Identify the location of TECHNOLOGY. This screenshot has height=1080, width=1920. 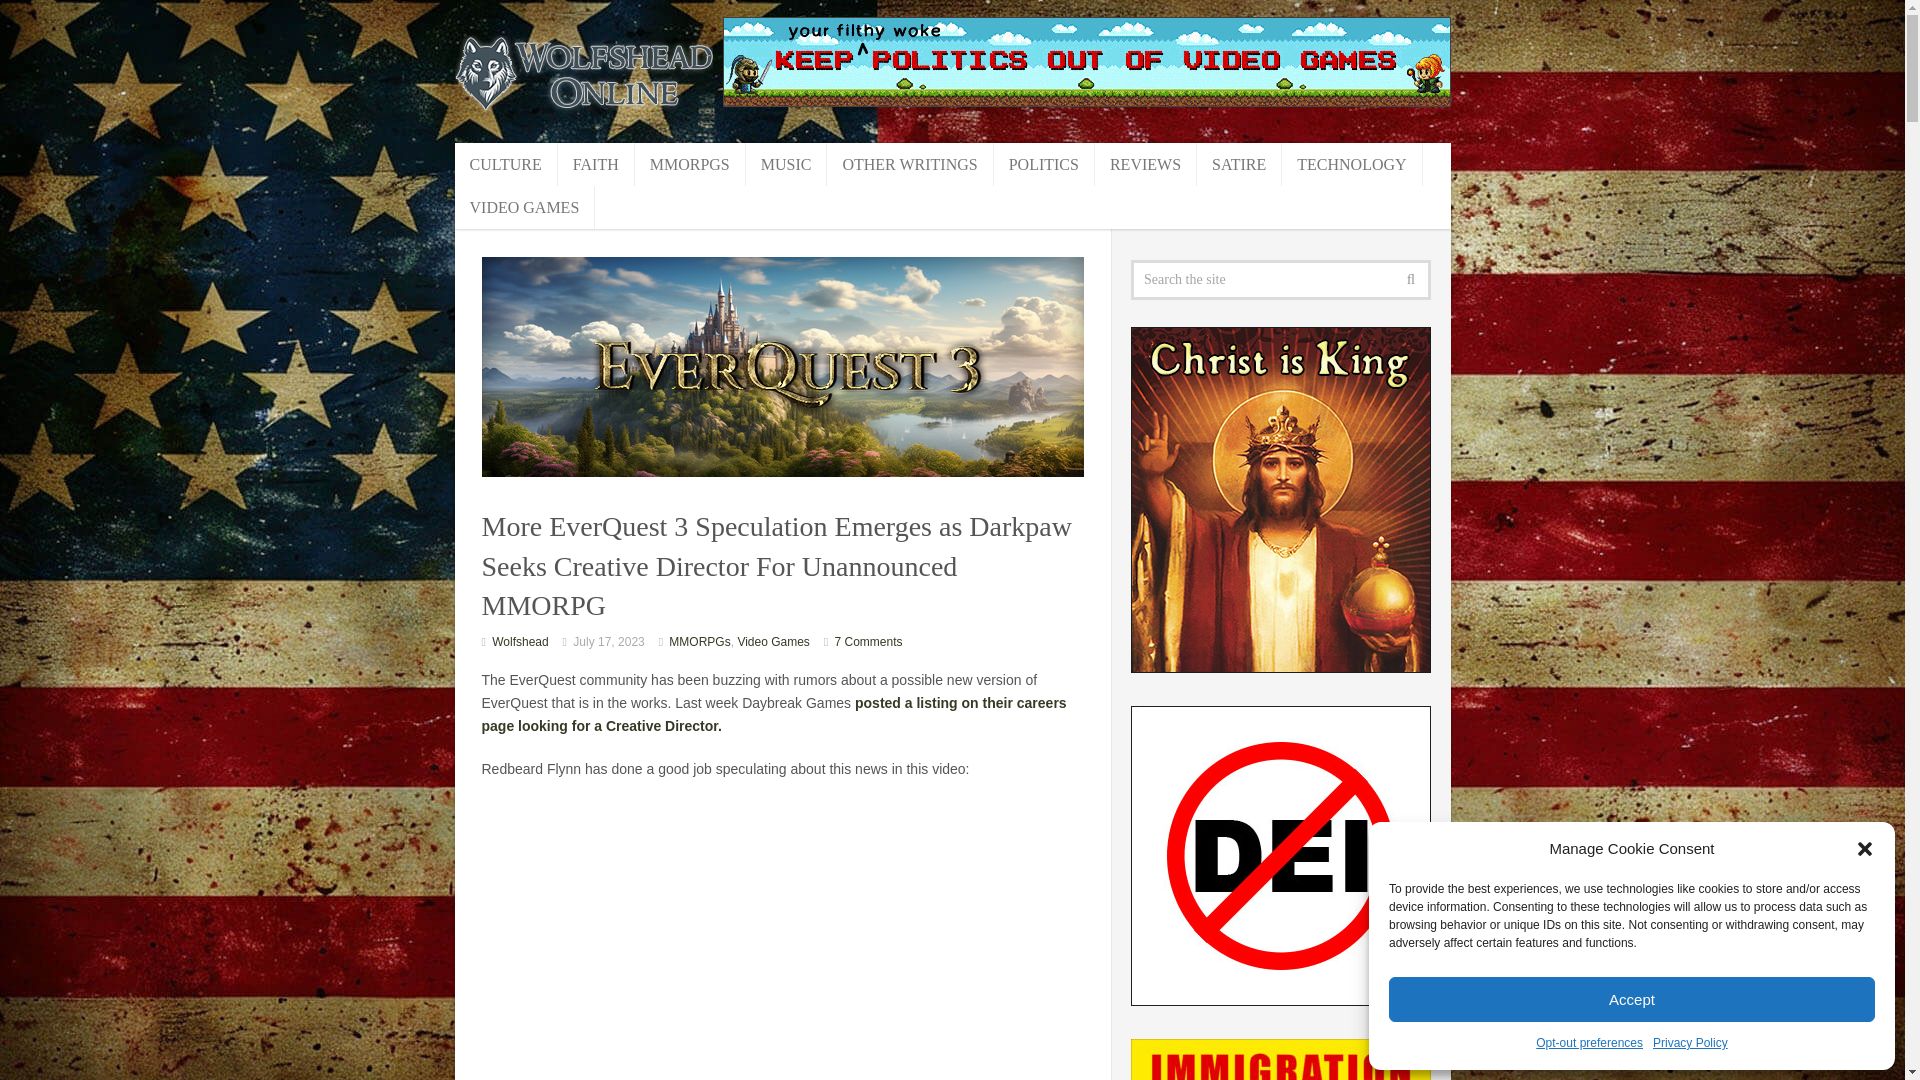
(1352, 164).